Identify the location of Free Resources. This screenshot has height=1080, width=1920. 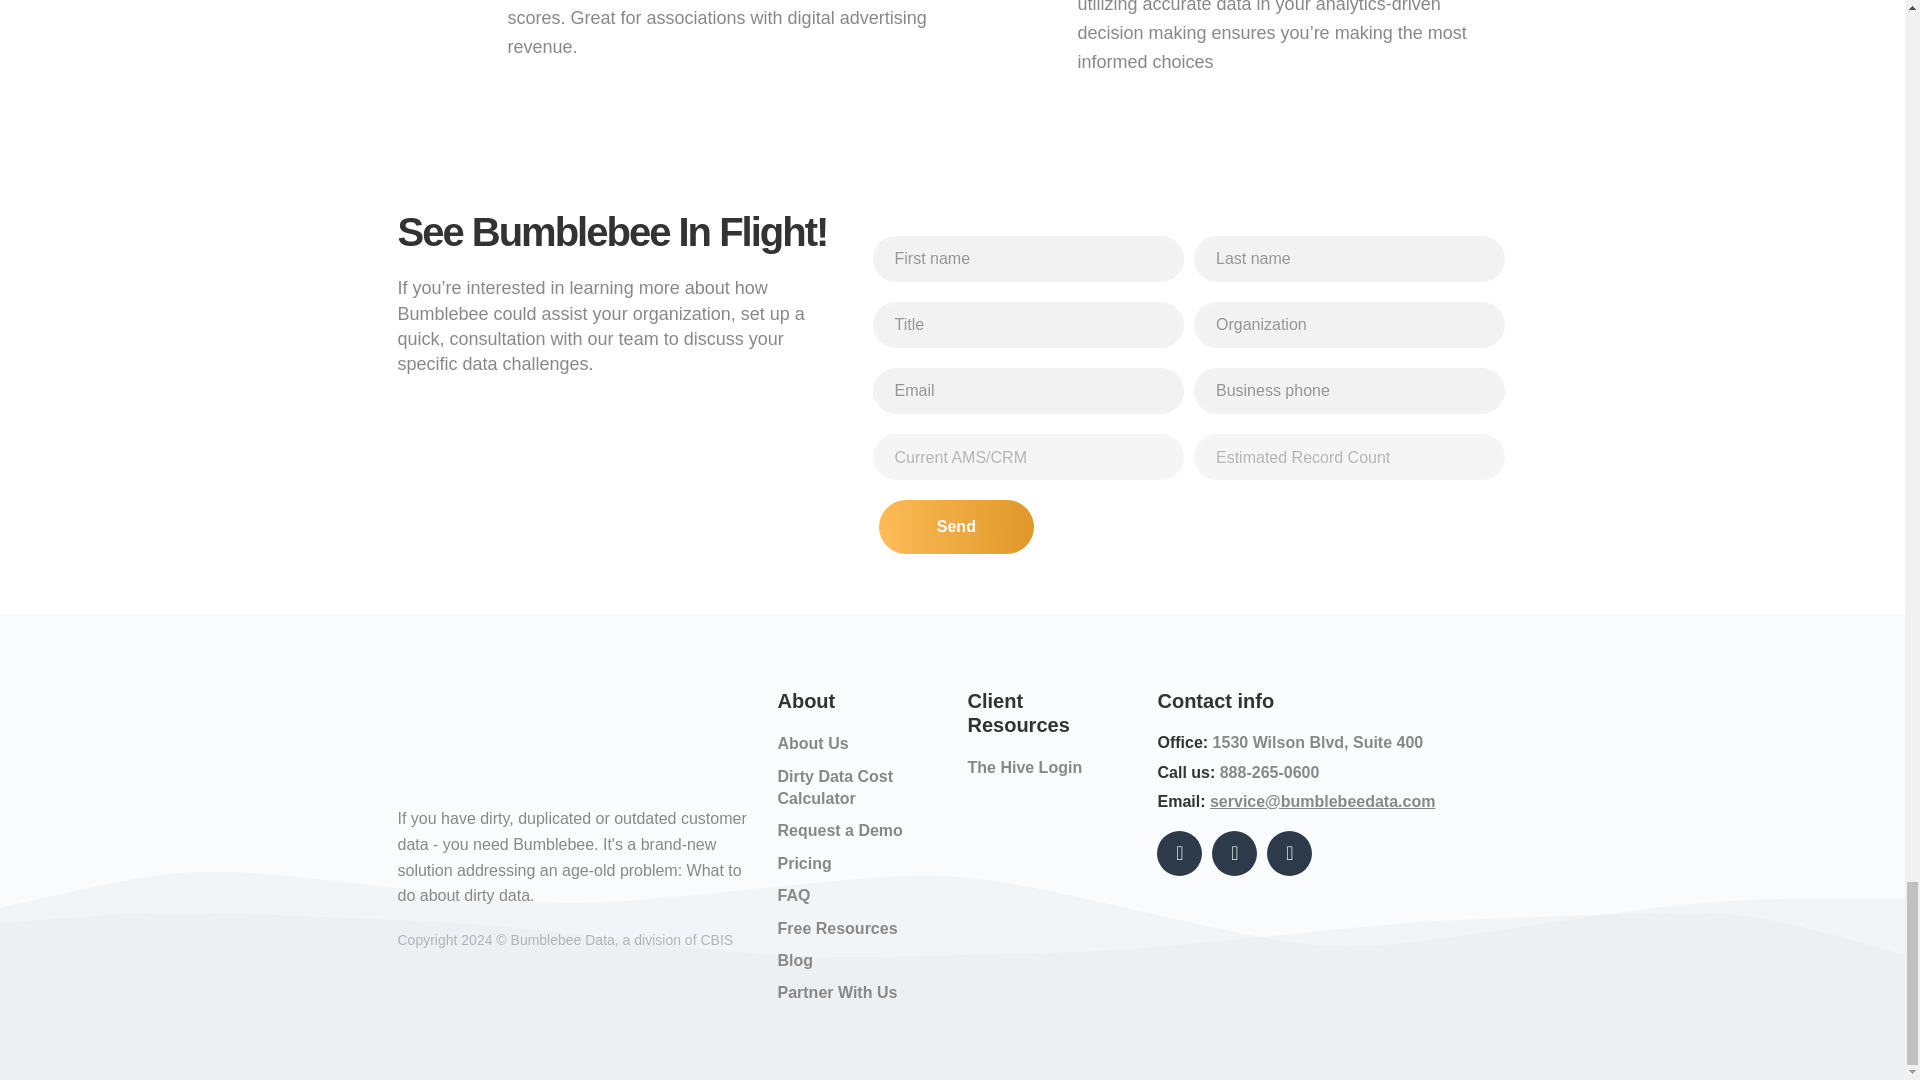
(836, 928).